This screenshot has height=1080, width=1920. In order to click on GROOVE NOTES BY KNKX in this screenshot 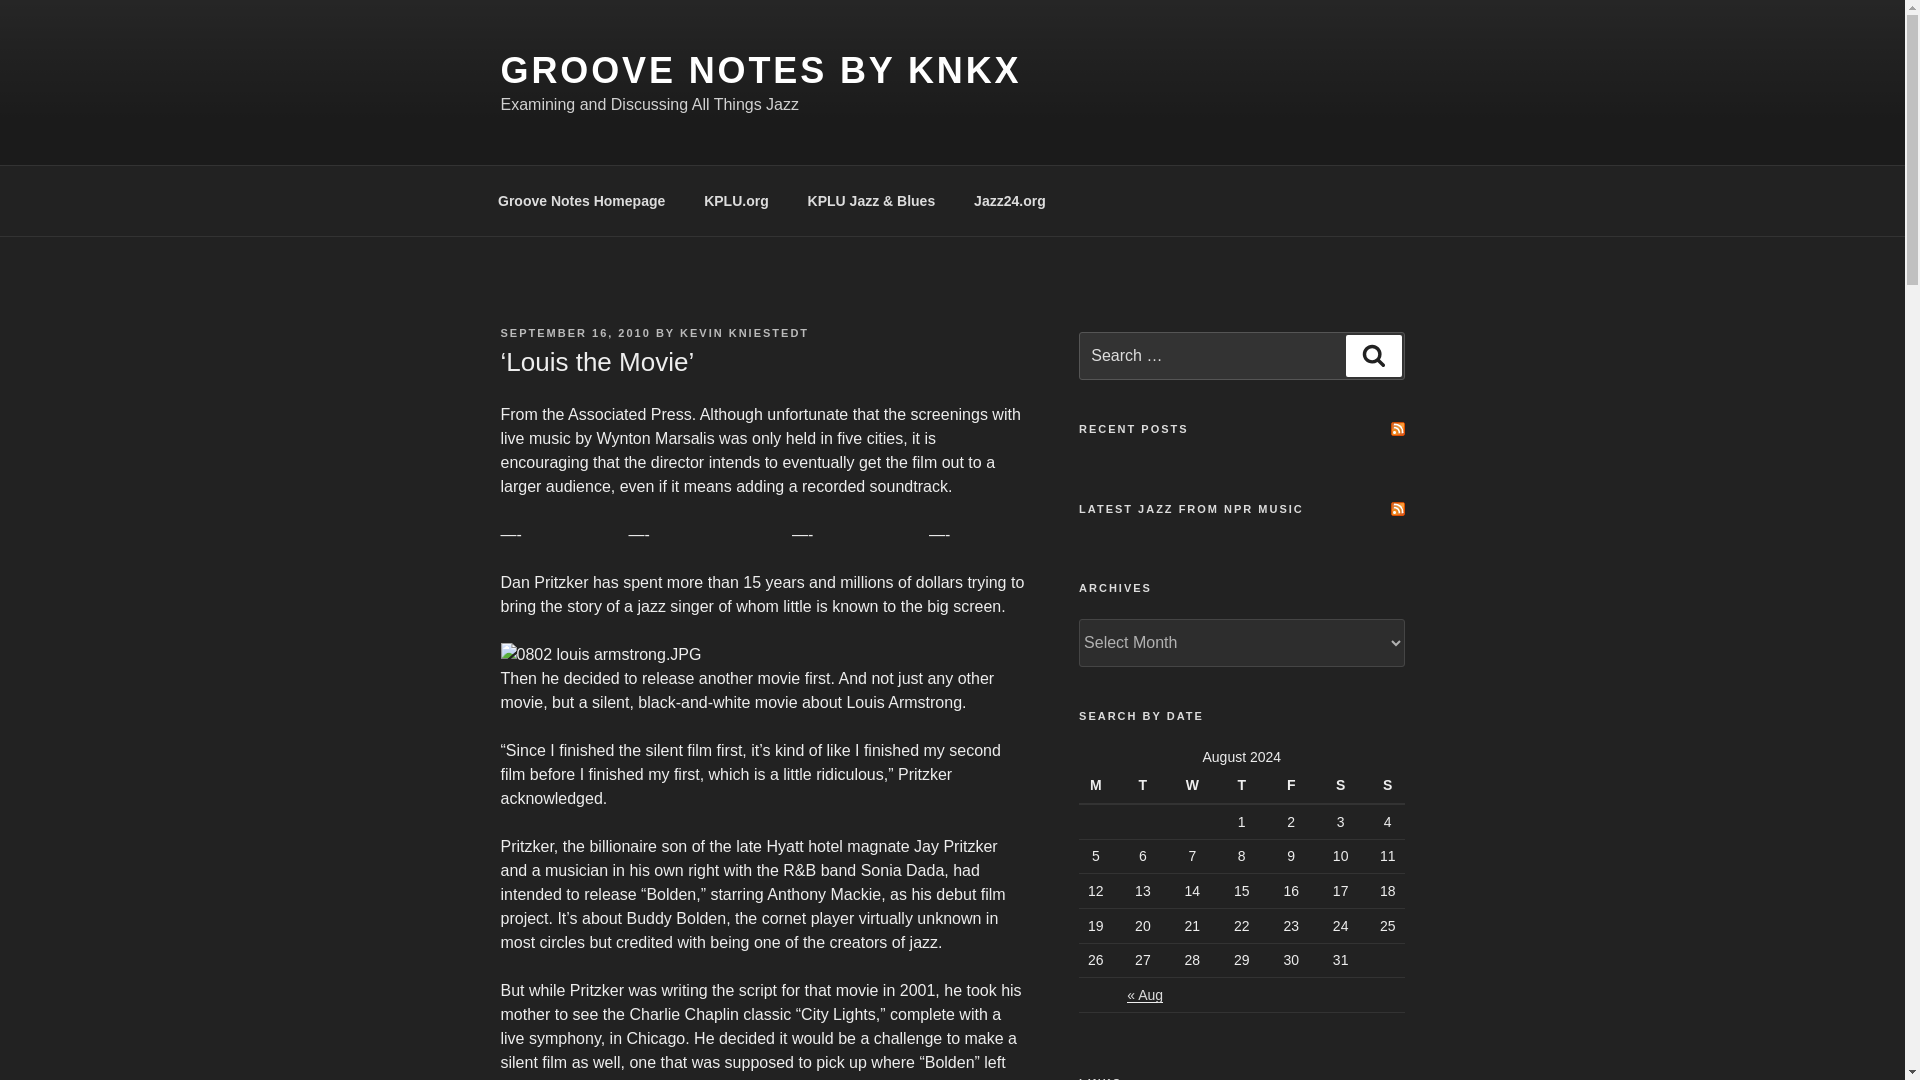, I will do `click(760, 70)`.